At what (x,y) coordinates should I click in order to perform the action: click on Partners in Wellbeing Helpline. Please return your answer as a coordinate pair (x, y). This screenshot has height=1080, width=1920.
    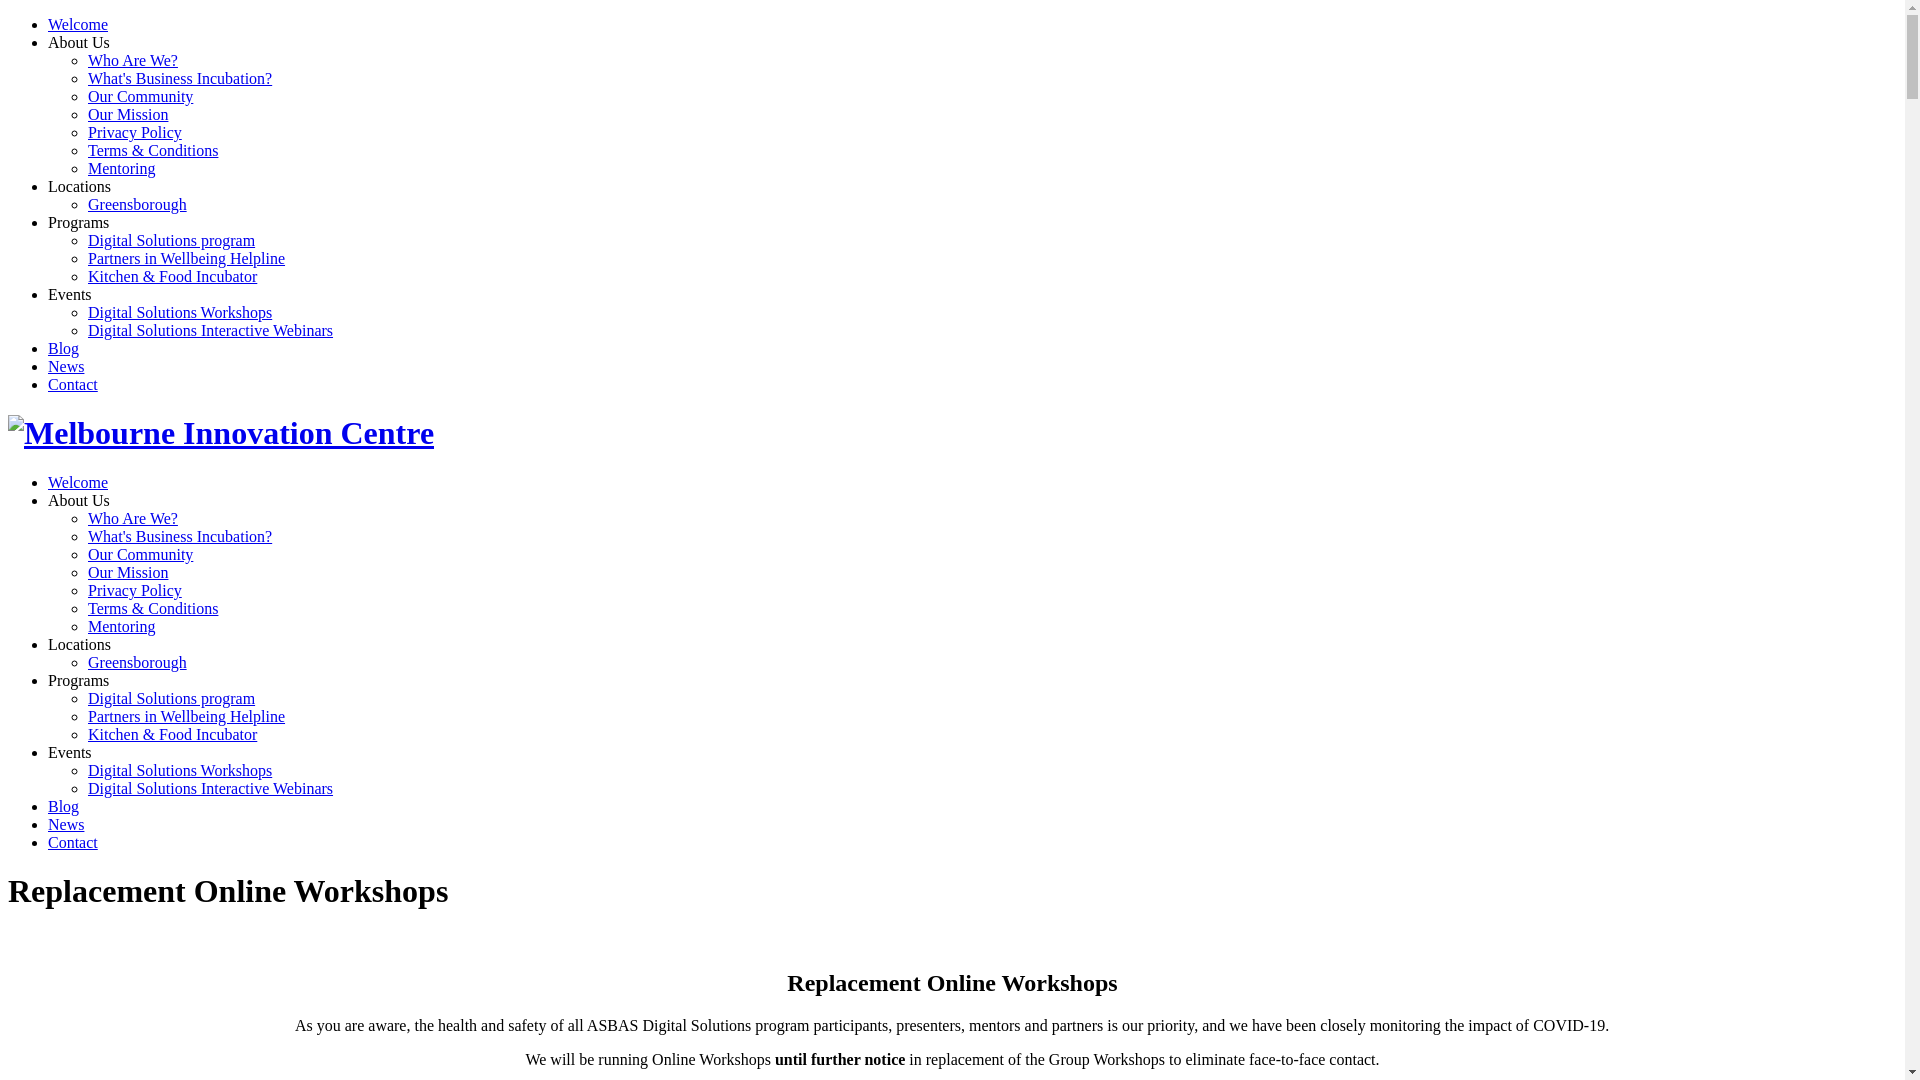
    Looking at the image, I should click on (186, 716).